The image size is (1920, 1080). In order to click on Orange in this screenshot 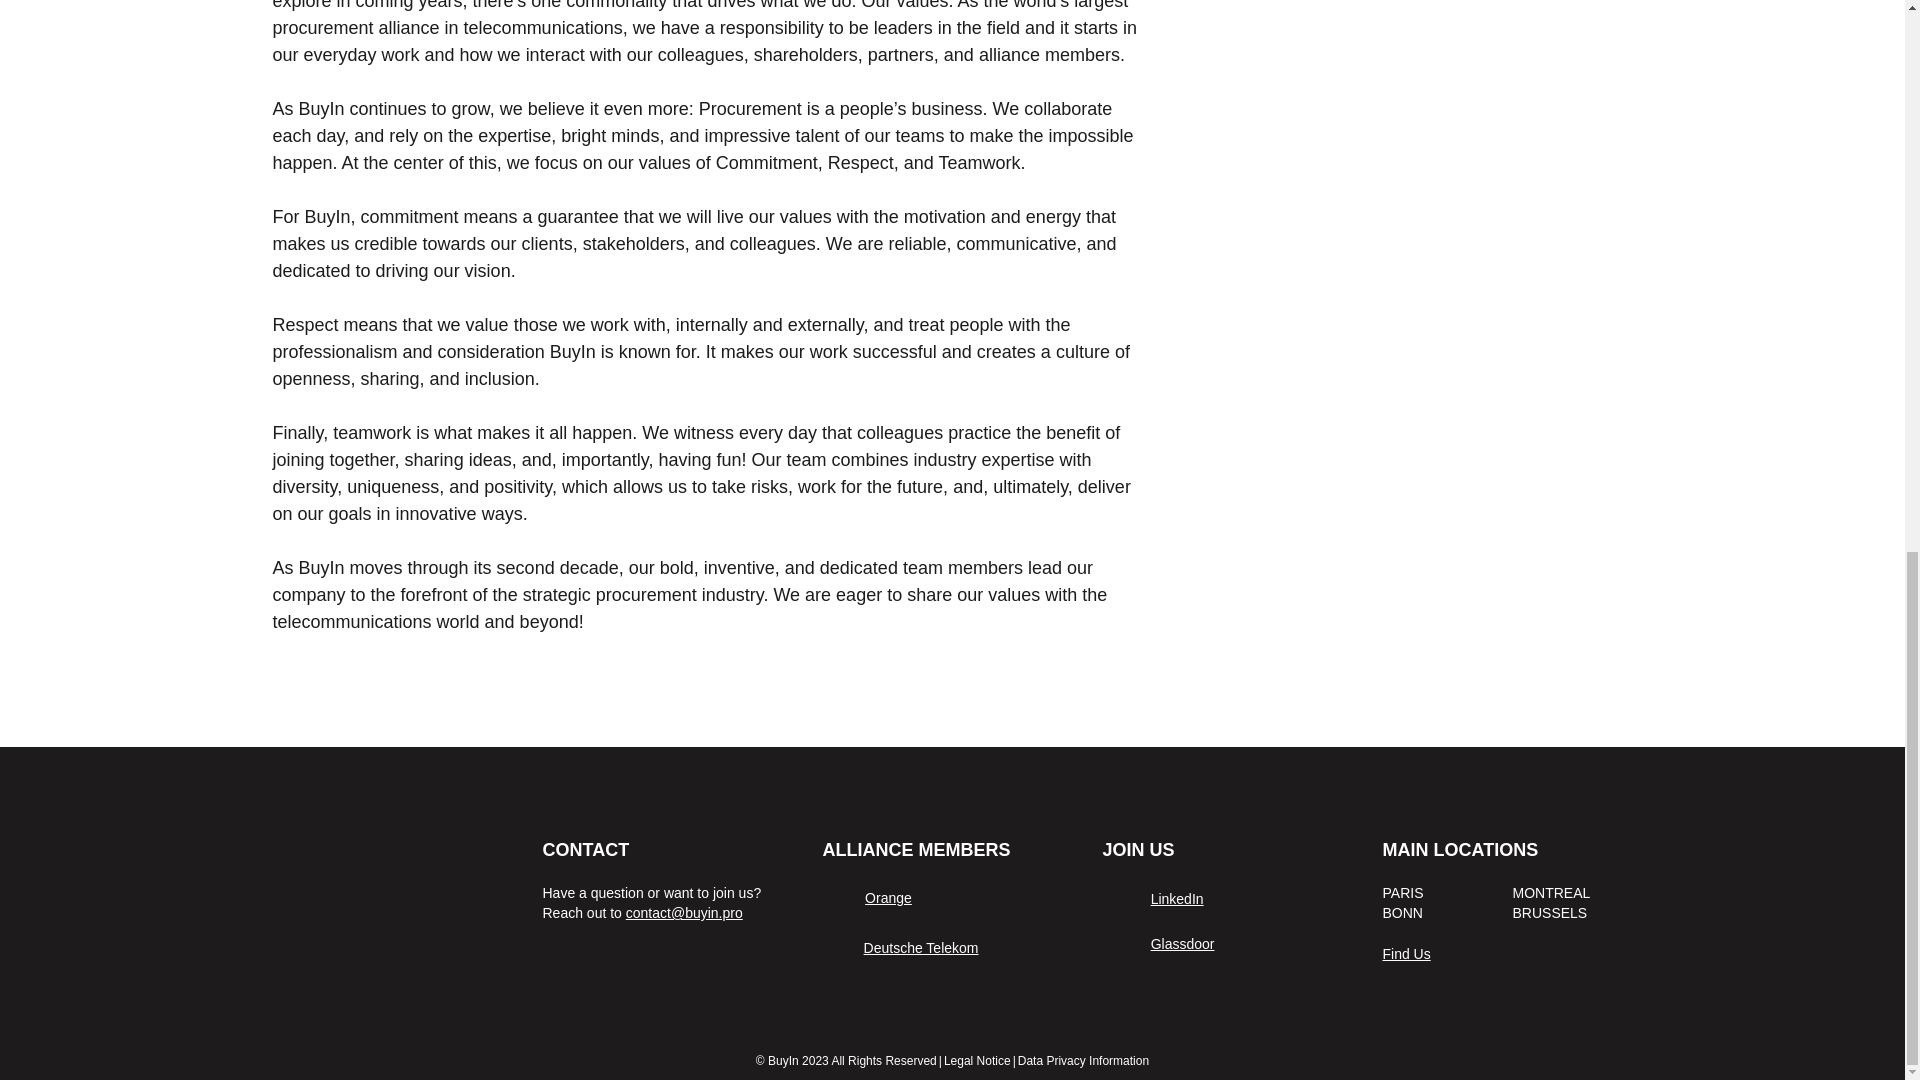, I will do `click(888, 898)`.